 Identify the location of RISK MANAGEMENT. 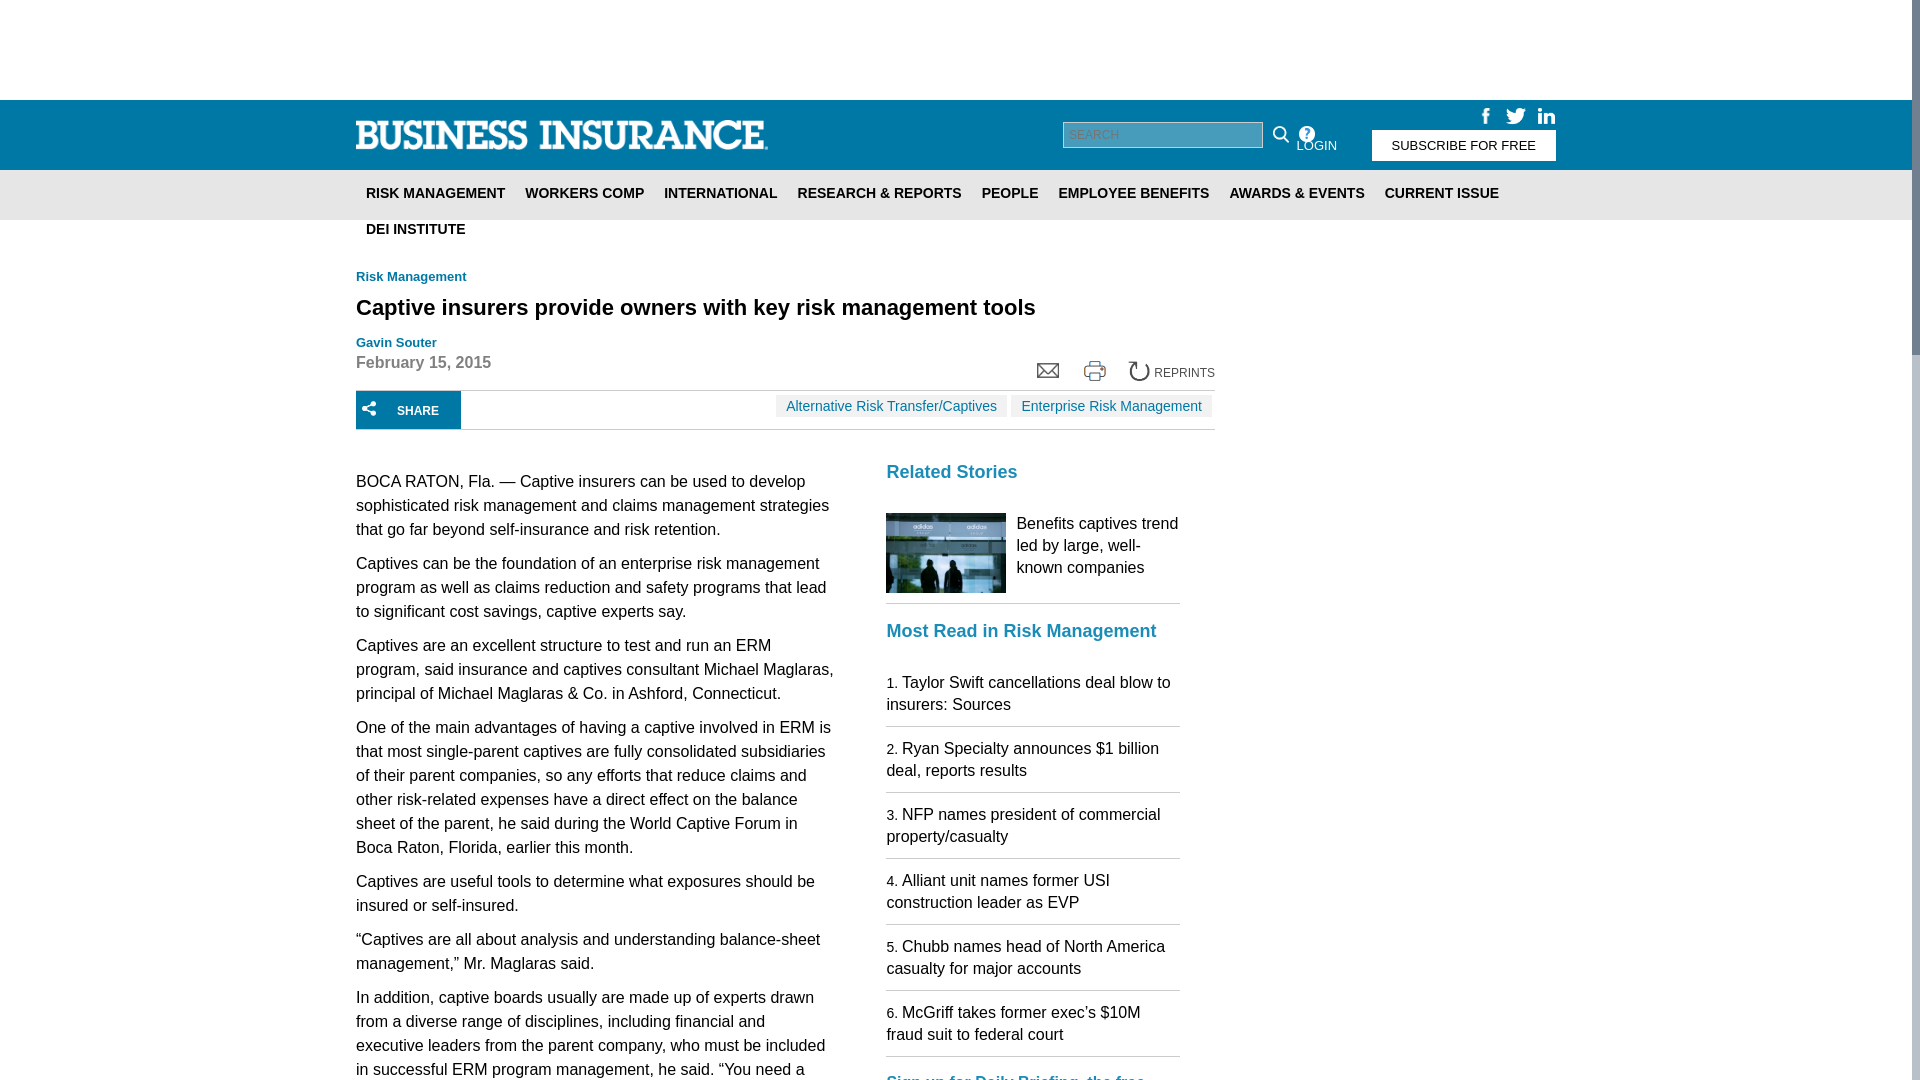
(434, 192).